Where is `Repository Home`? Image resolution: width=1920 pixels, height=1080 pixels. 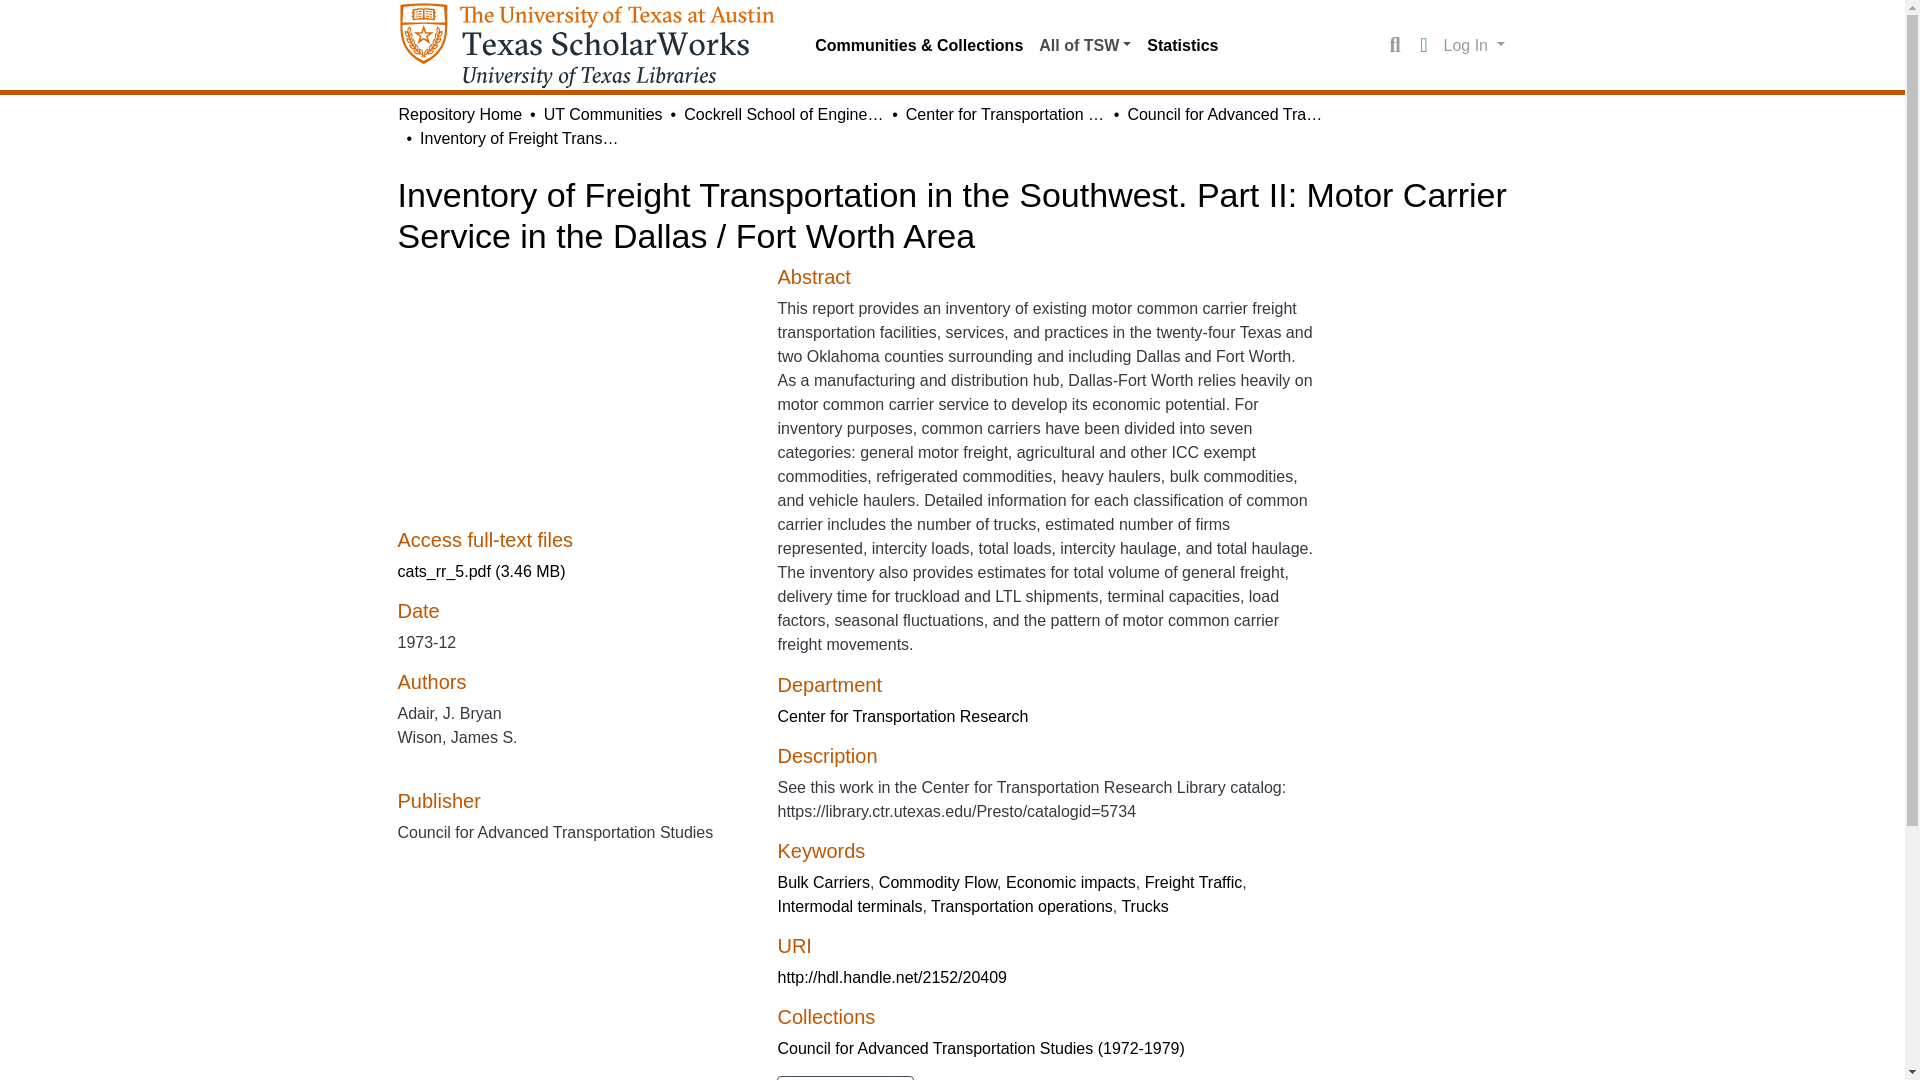
Repository Home is located at coordinates (460, 114).